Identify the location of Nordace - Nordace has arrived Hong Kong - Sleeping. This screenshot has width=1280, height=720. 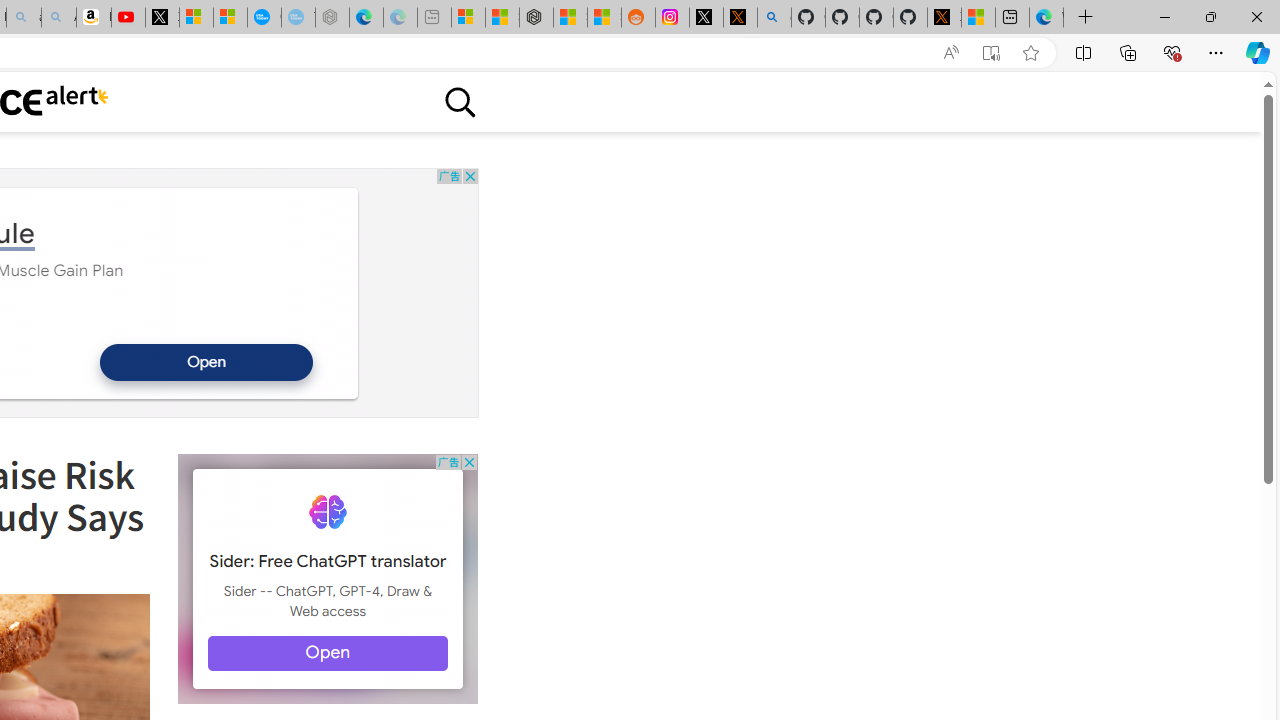
(332, 18).